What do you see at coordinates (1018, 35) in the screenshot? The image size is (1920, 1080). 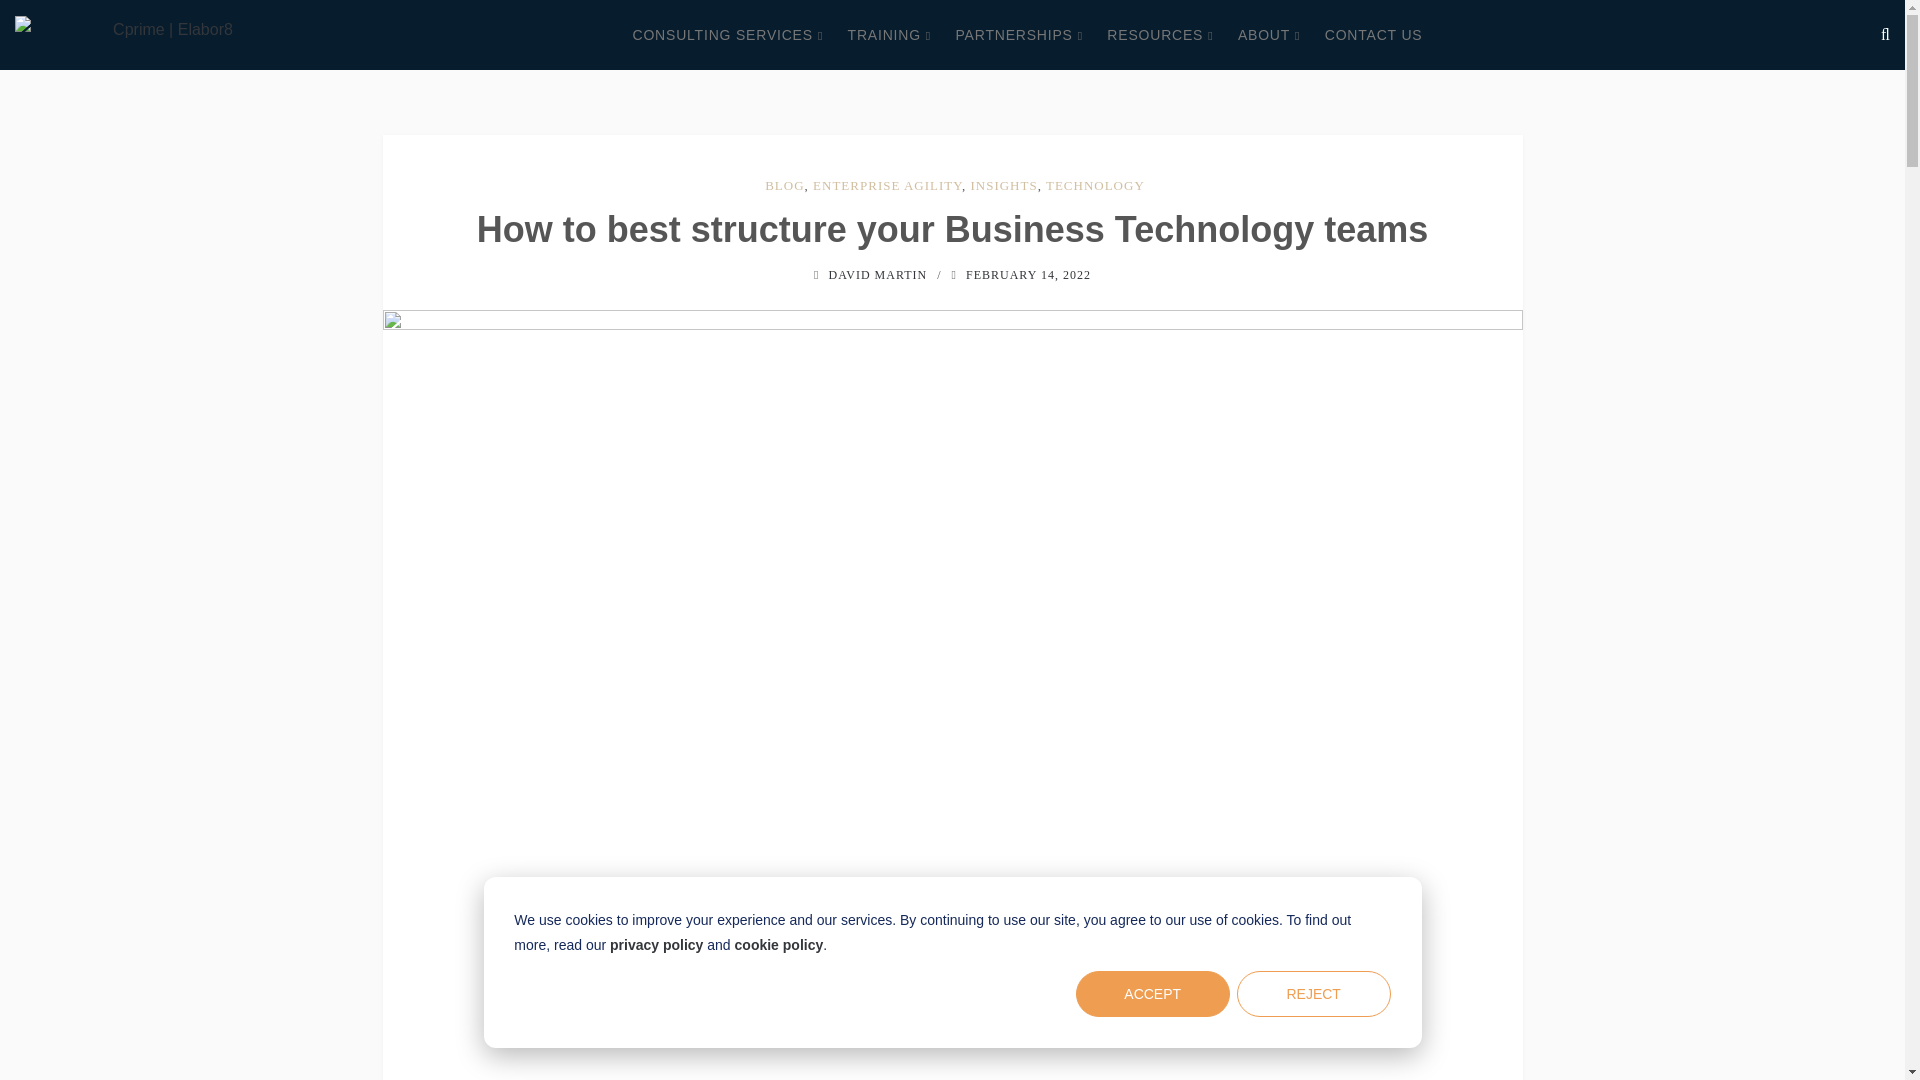 I see `PARTNERSHIPS` at bounding box center [1018, 35].